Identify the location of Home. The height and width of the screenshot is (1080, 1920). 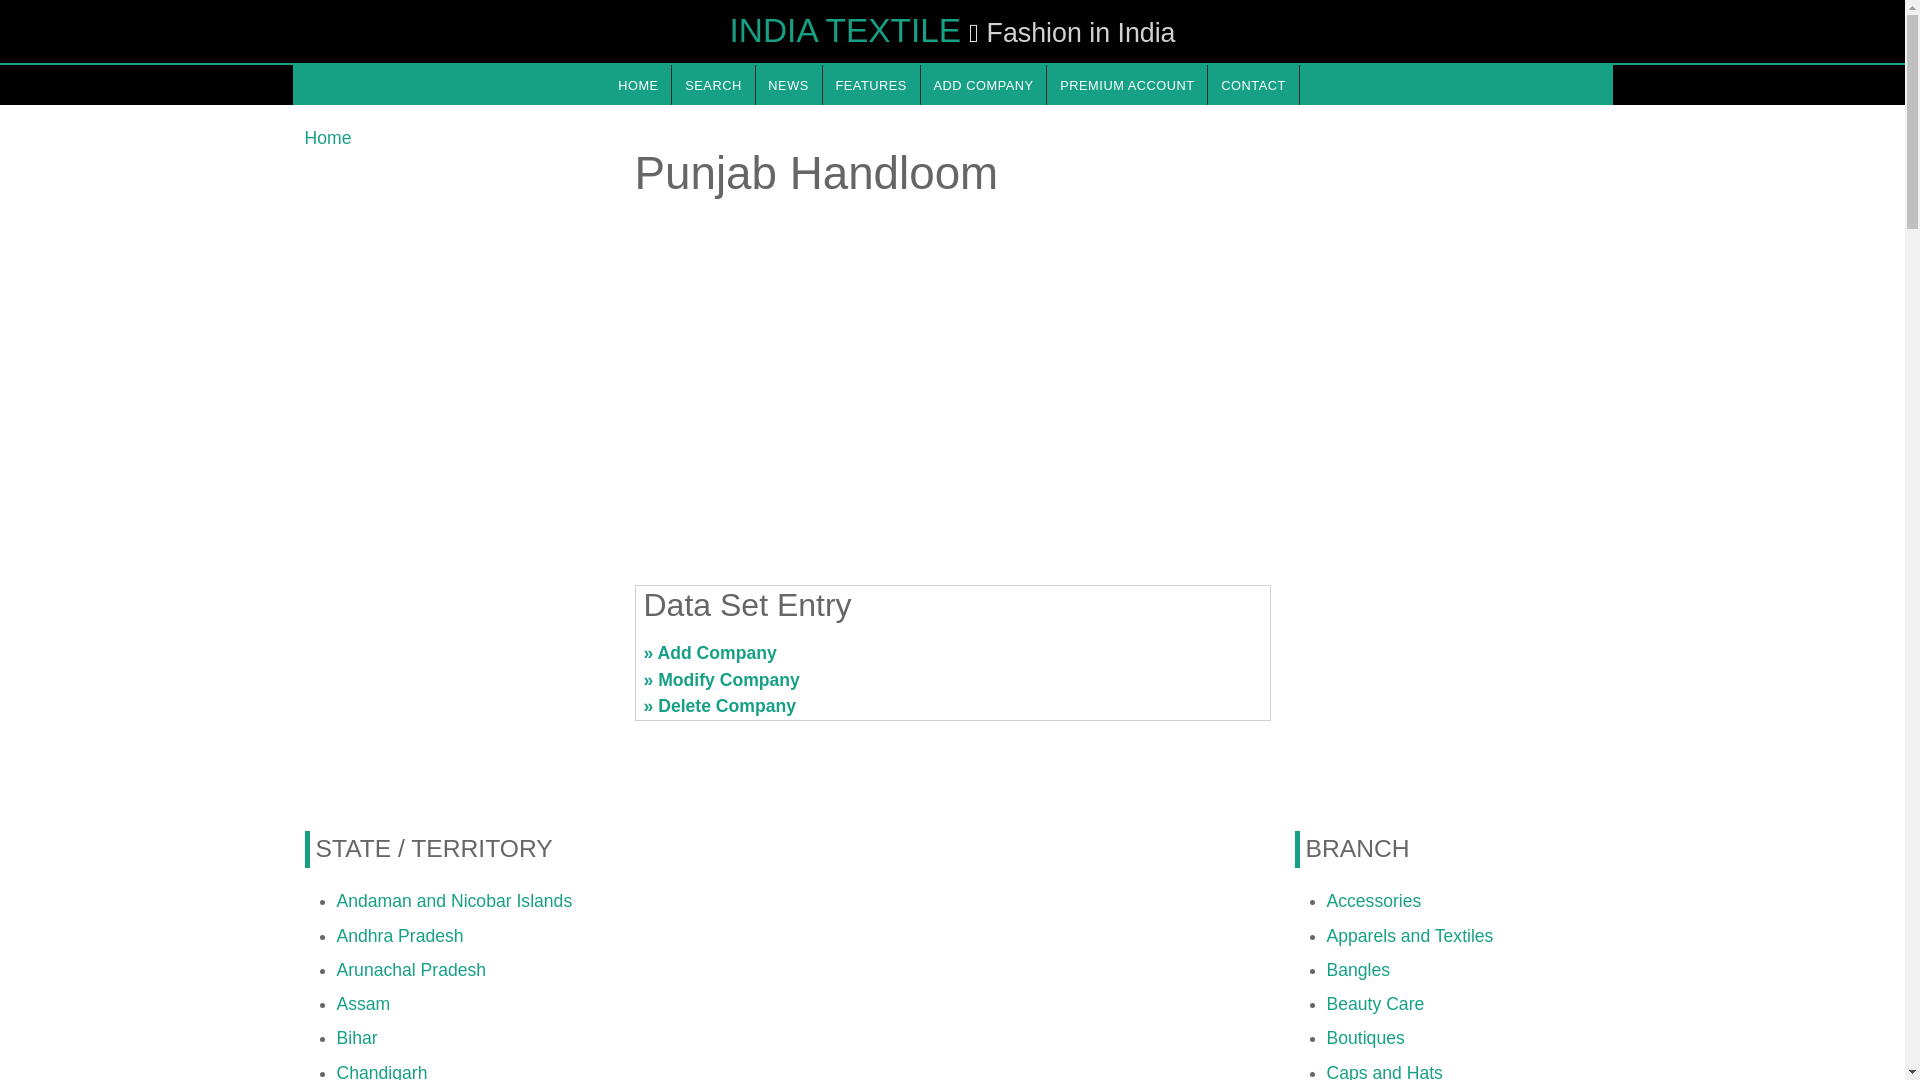
(327, 138).